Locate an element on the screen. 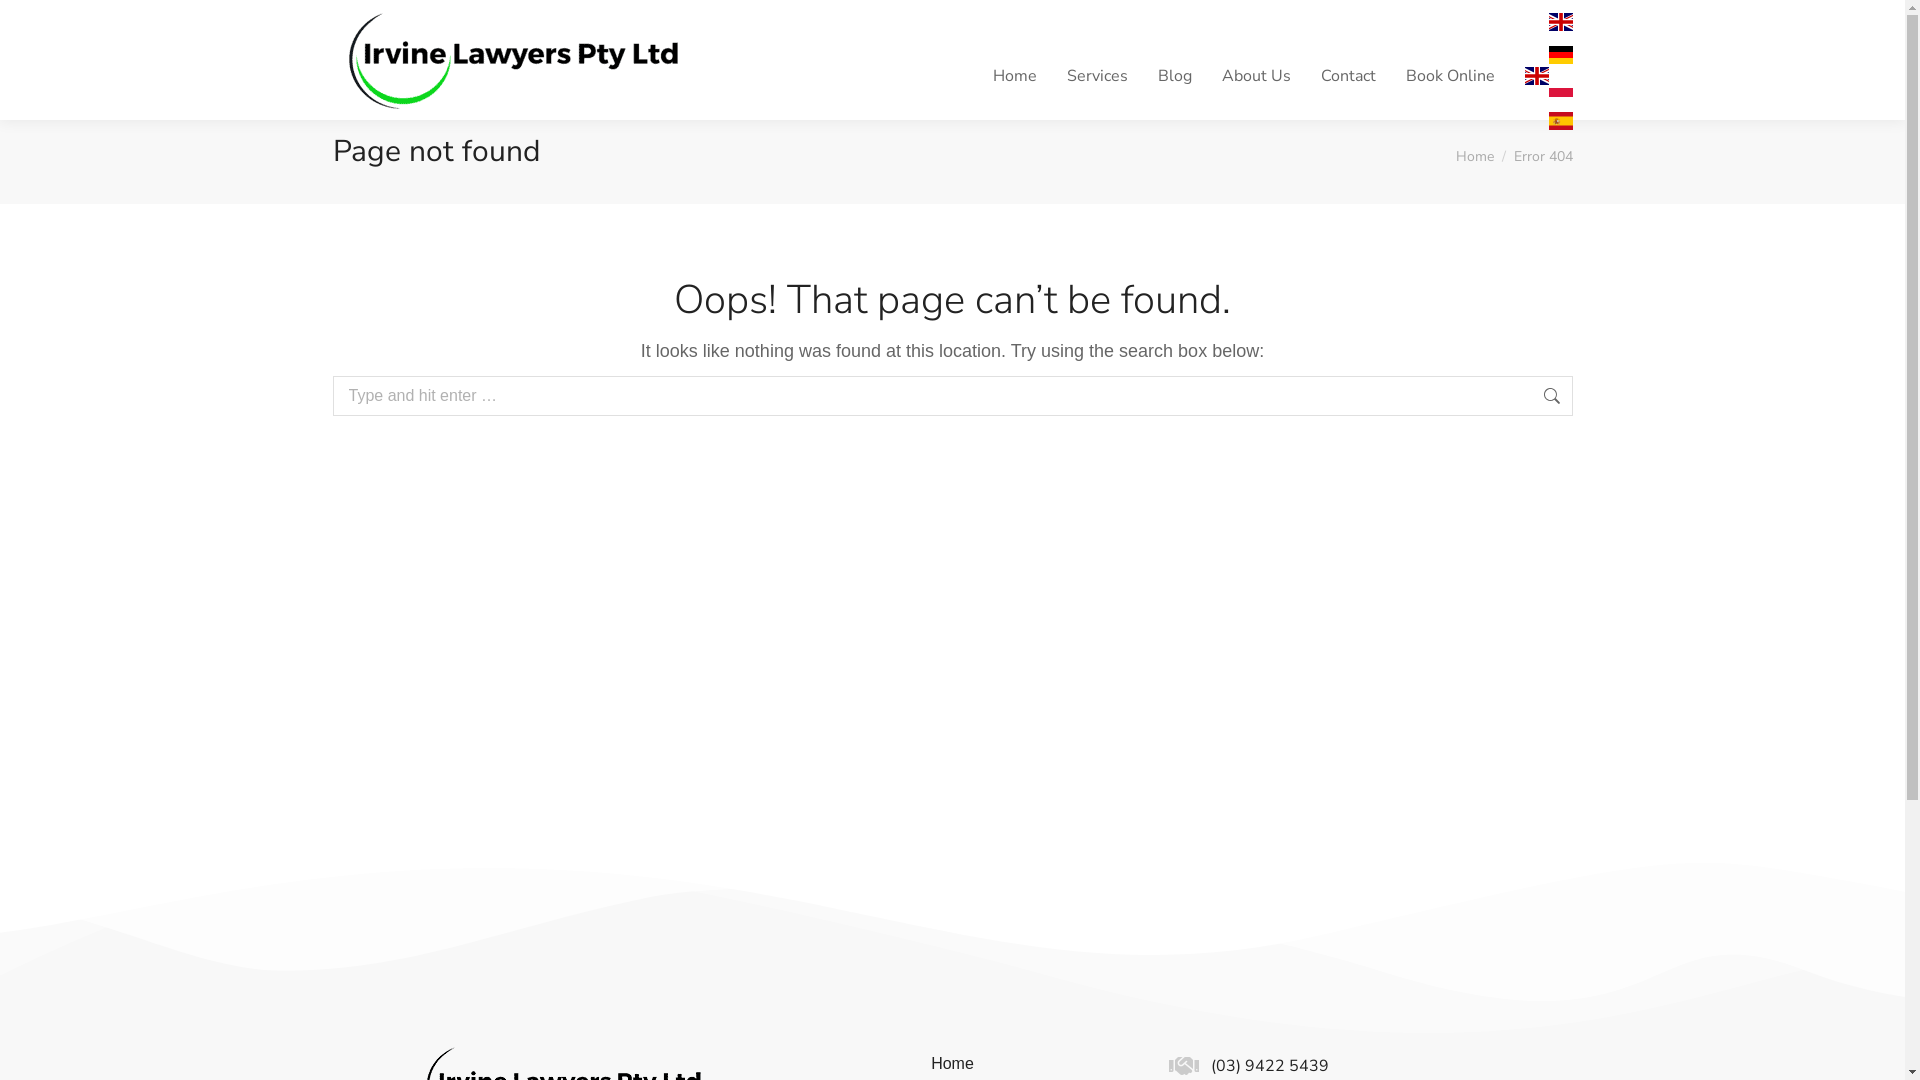 Image resolution: width=1920 pixels, height=1080 pixels. German is located at coordinates (1560, 61).